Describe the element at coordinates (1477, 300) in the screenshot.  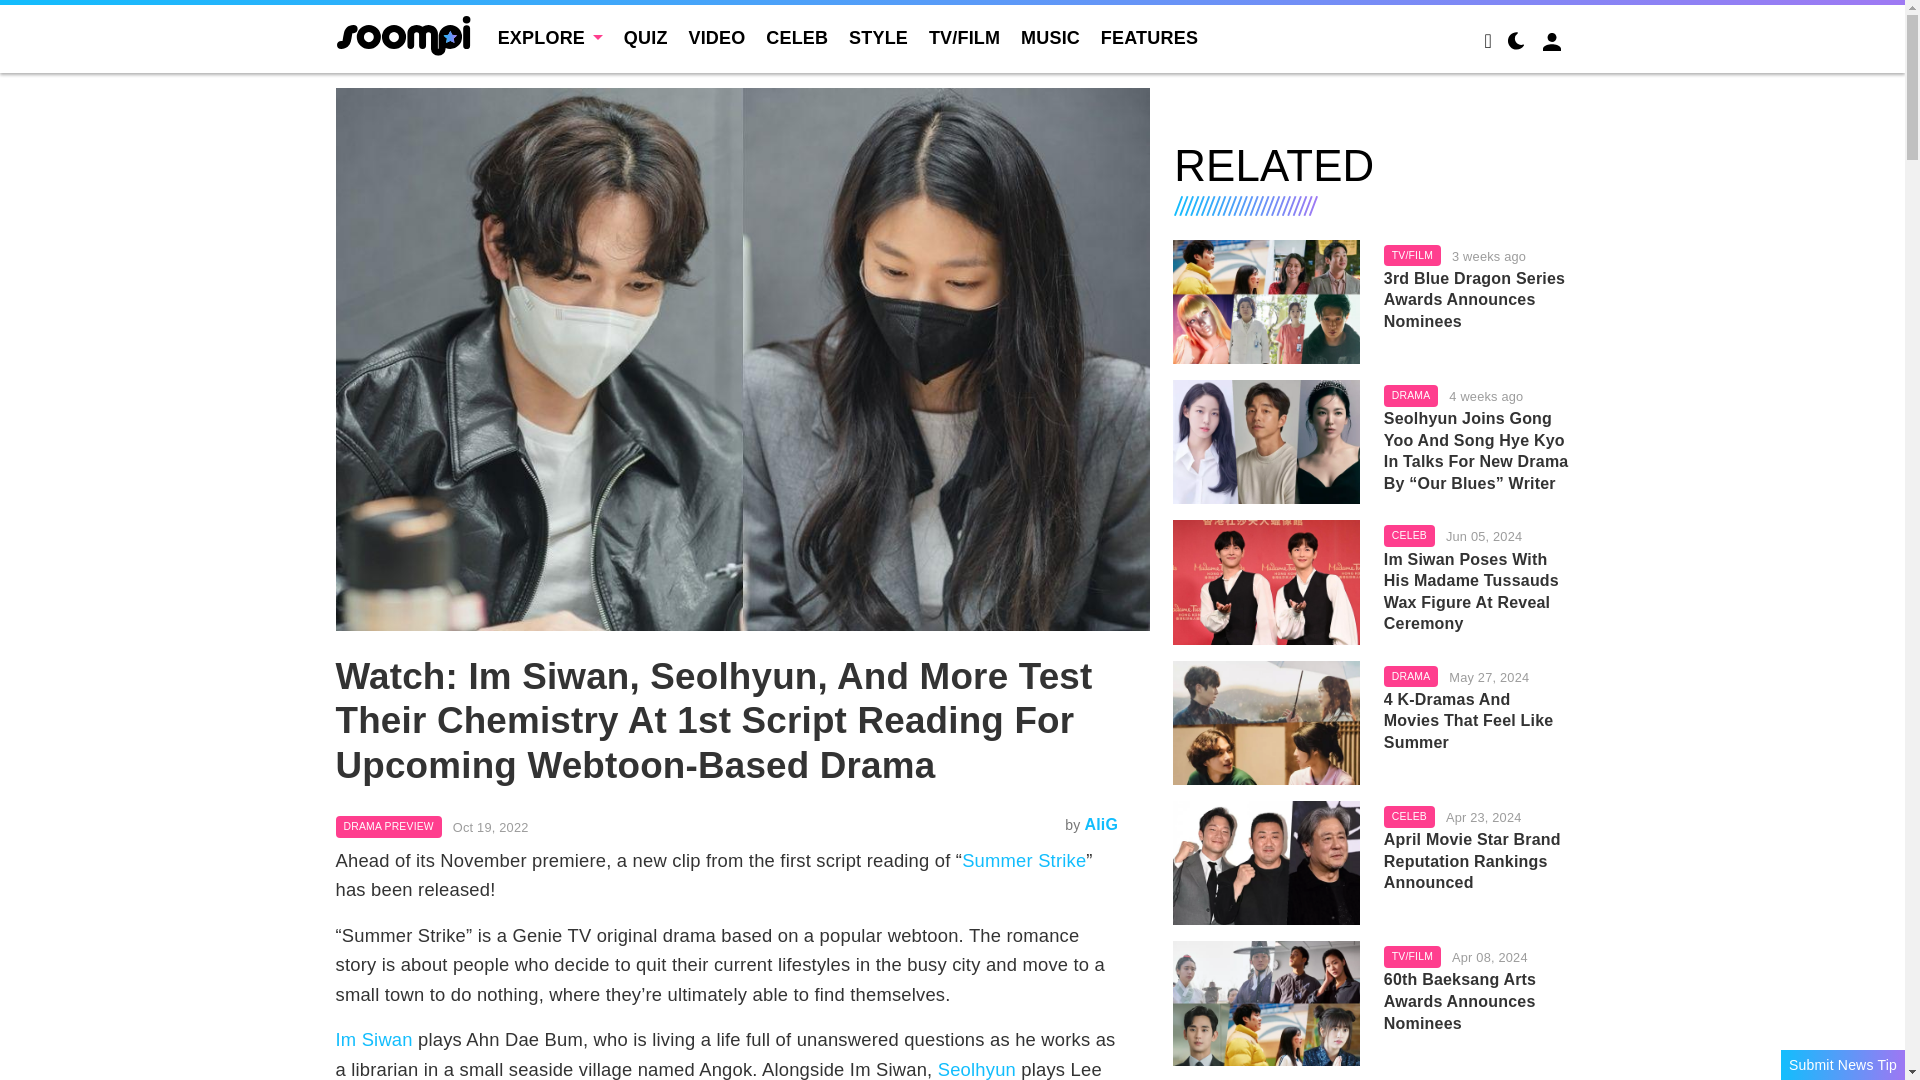
I see `3rd Blue Dragon Series Awards Announces Nominees` at that location.